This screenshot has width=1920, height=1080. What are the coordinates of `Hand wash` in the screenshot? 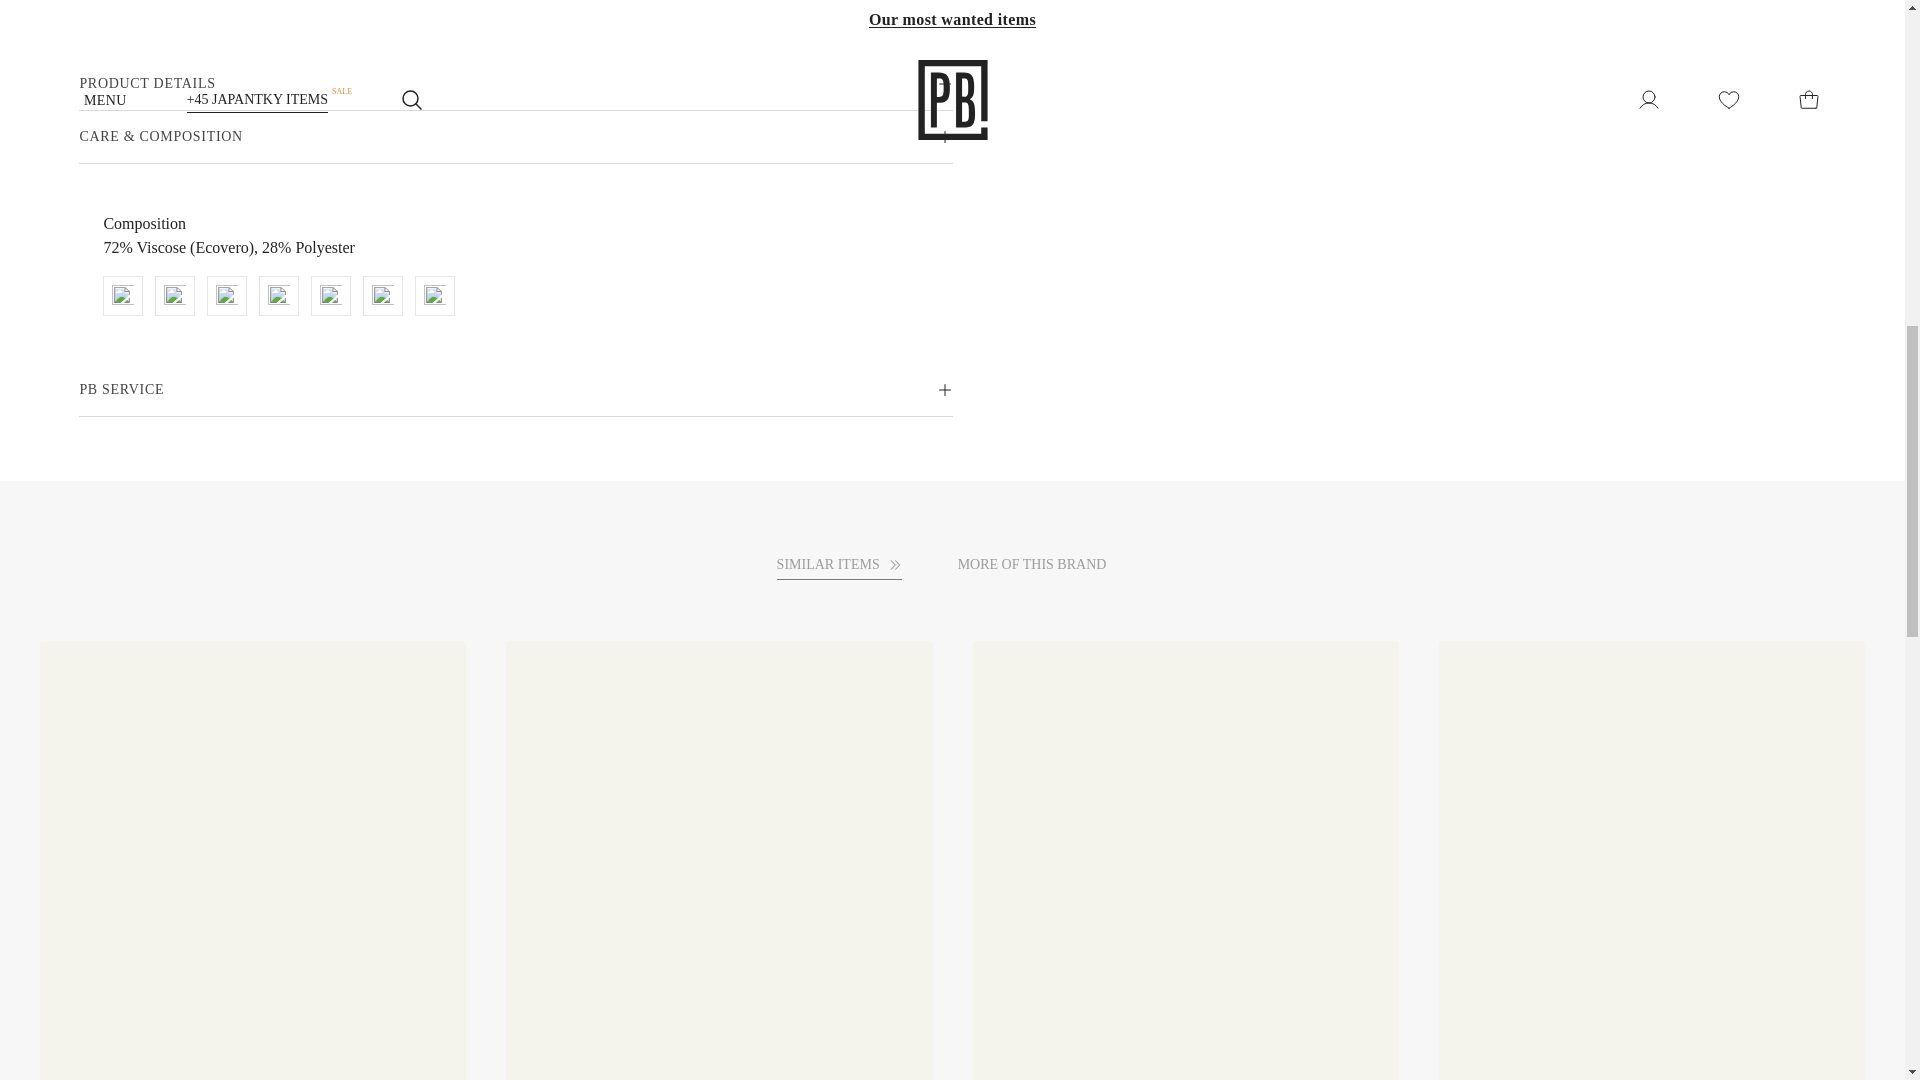 It's located at (122, 296).